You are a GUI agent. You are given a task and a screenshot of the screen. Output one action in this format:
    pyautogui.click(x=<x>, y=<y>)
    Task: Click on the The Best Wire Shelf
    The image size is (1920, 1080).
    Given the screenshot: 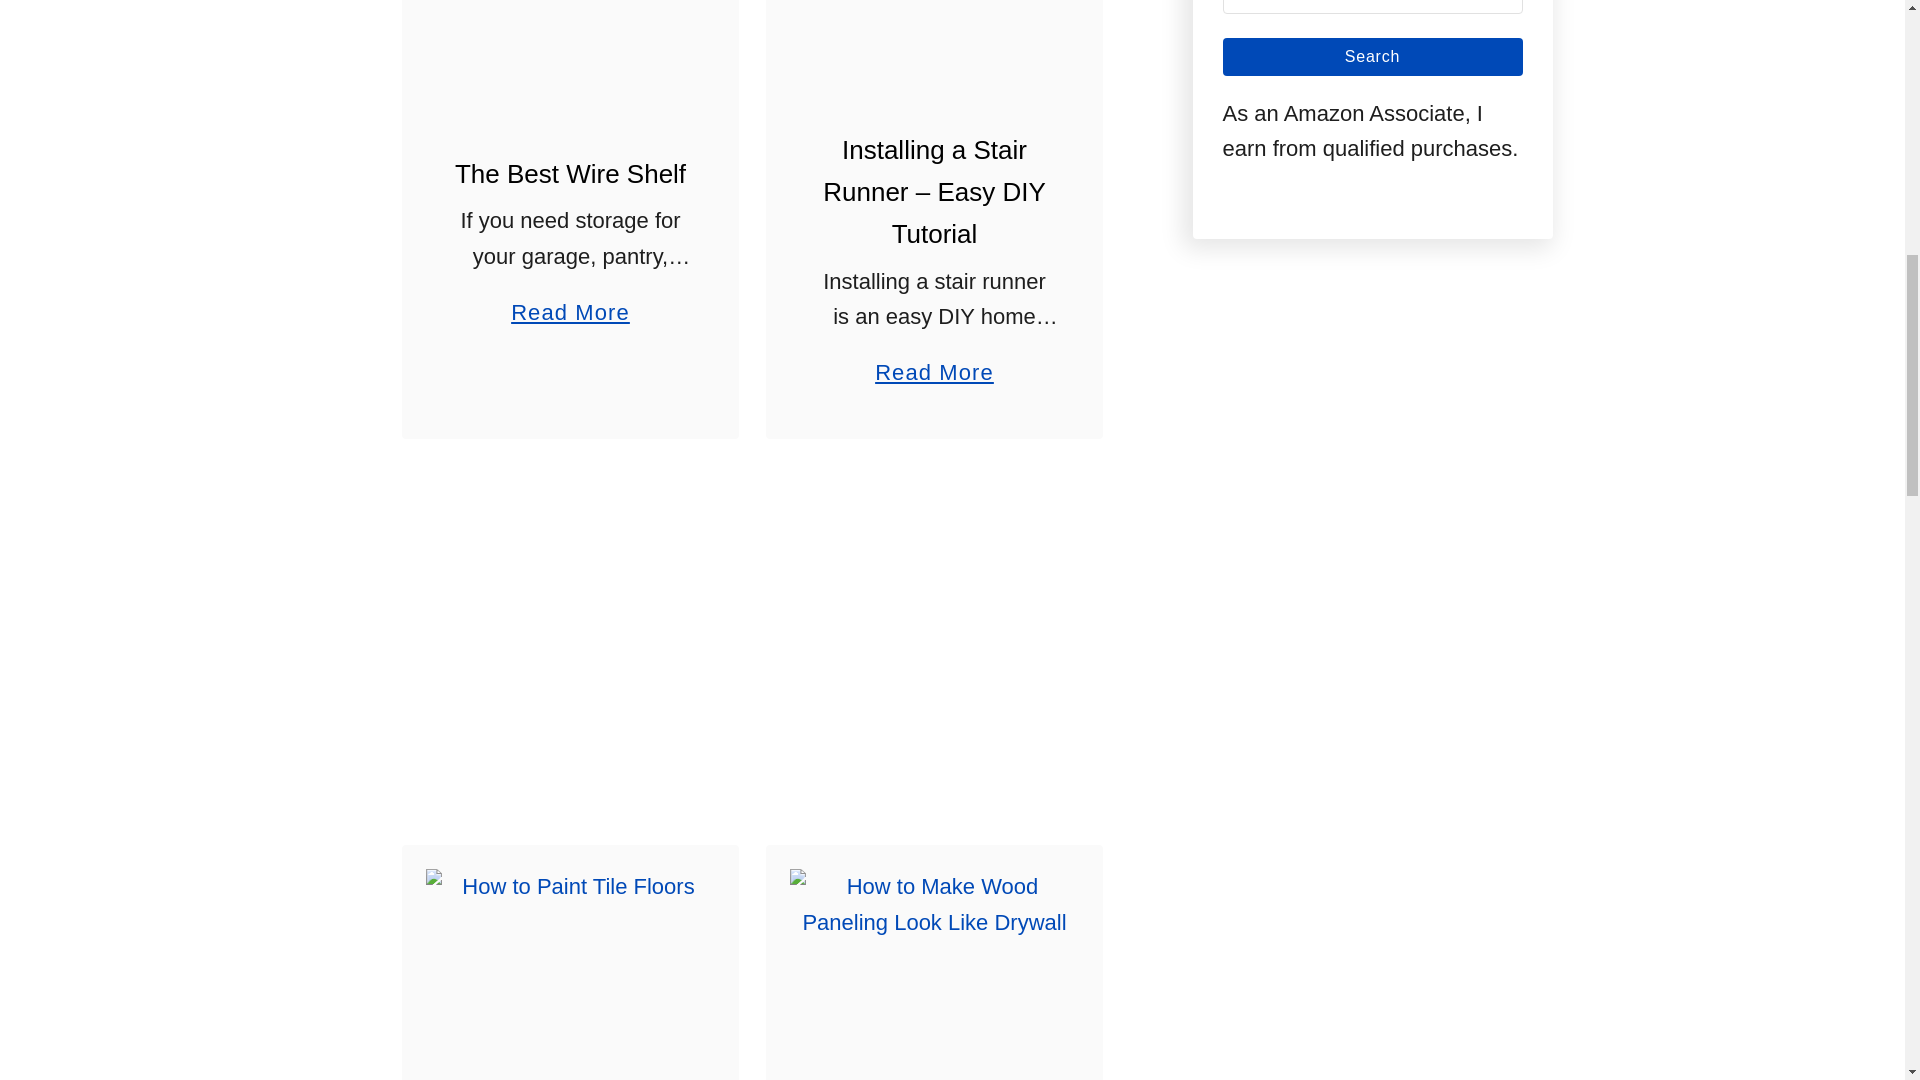 What is the action you would take?
    pyautogui.click(x=570, y=174)
    